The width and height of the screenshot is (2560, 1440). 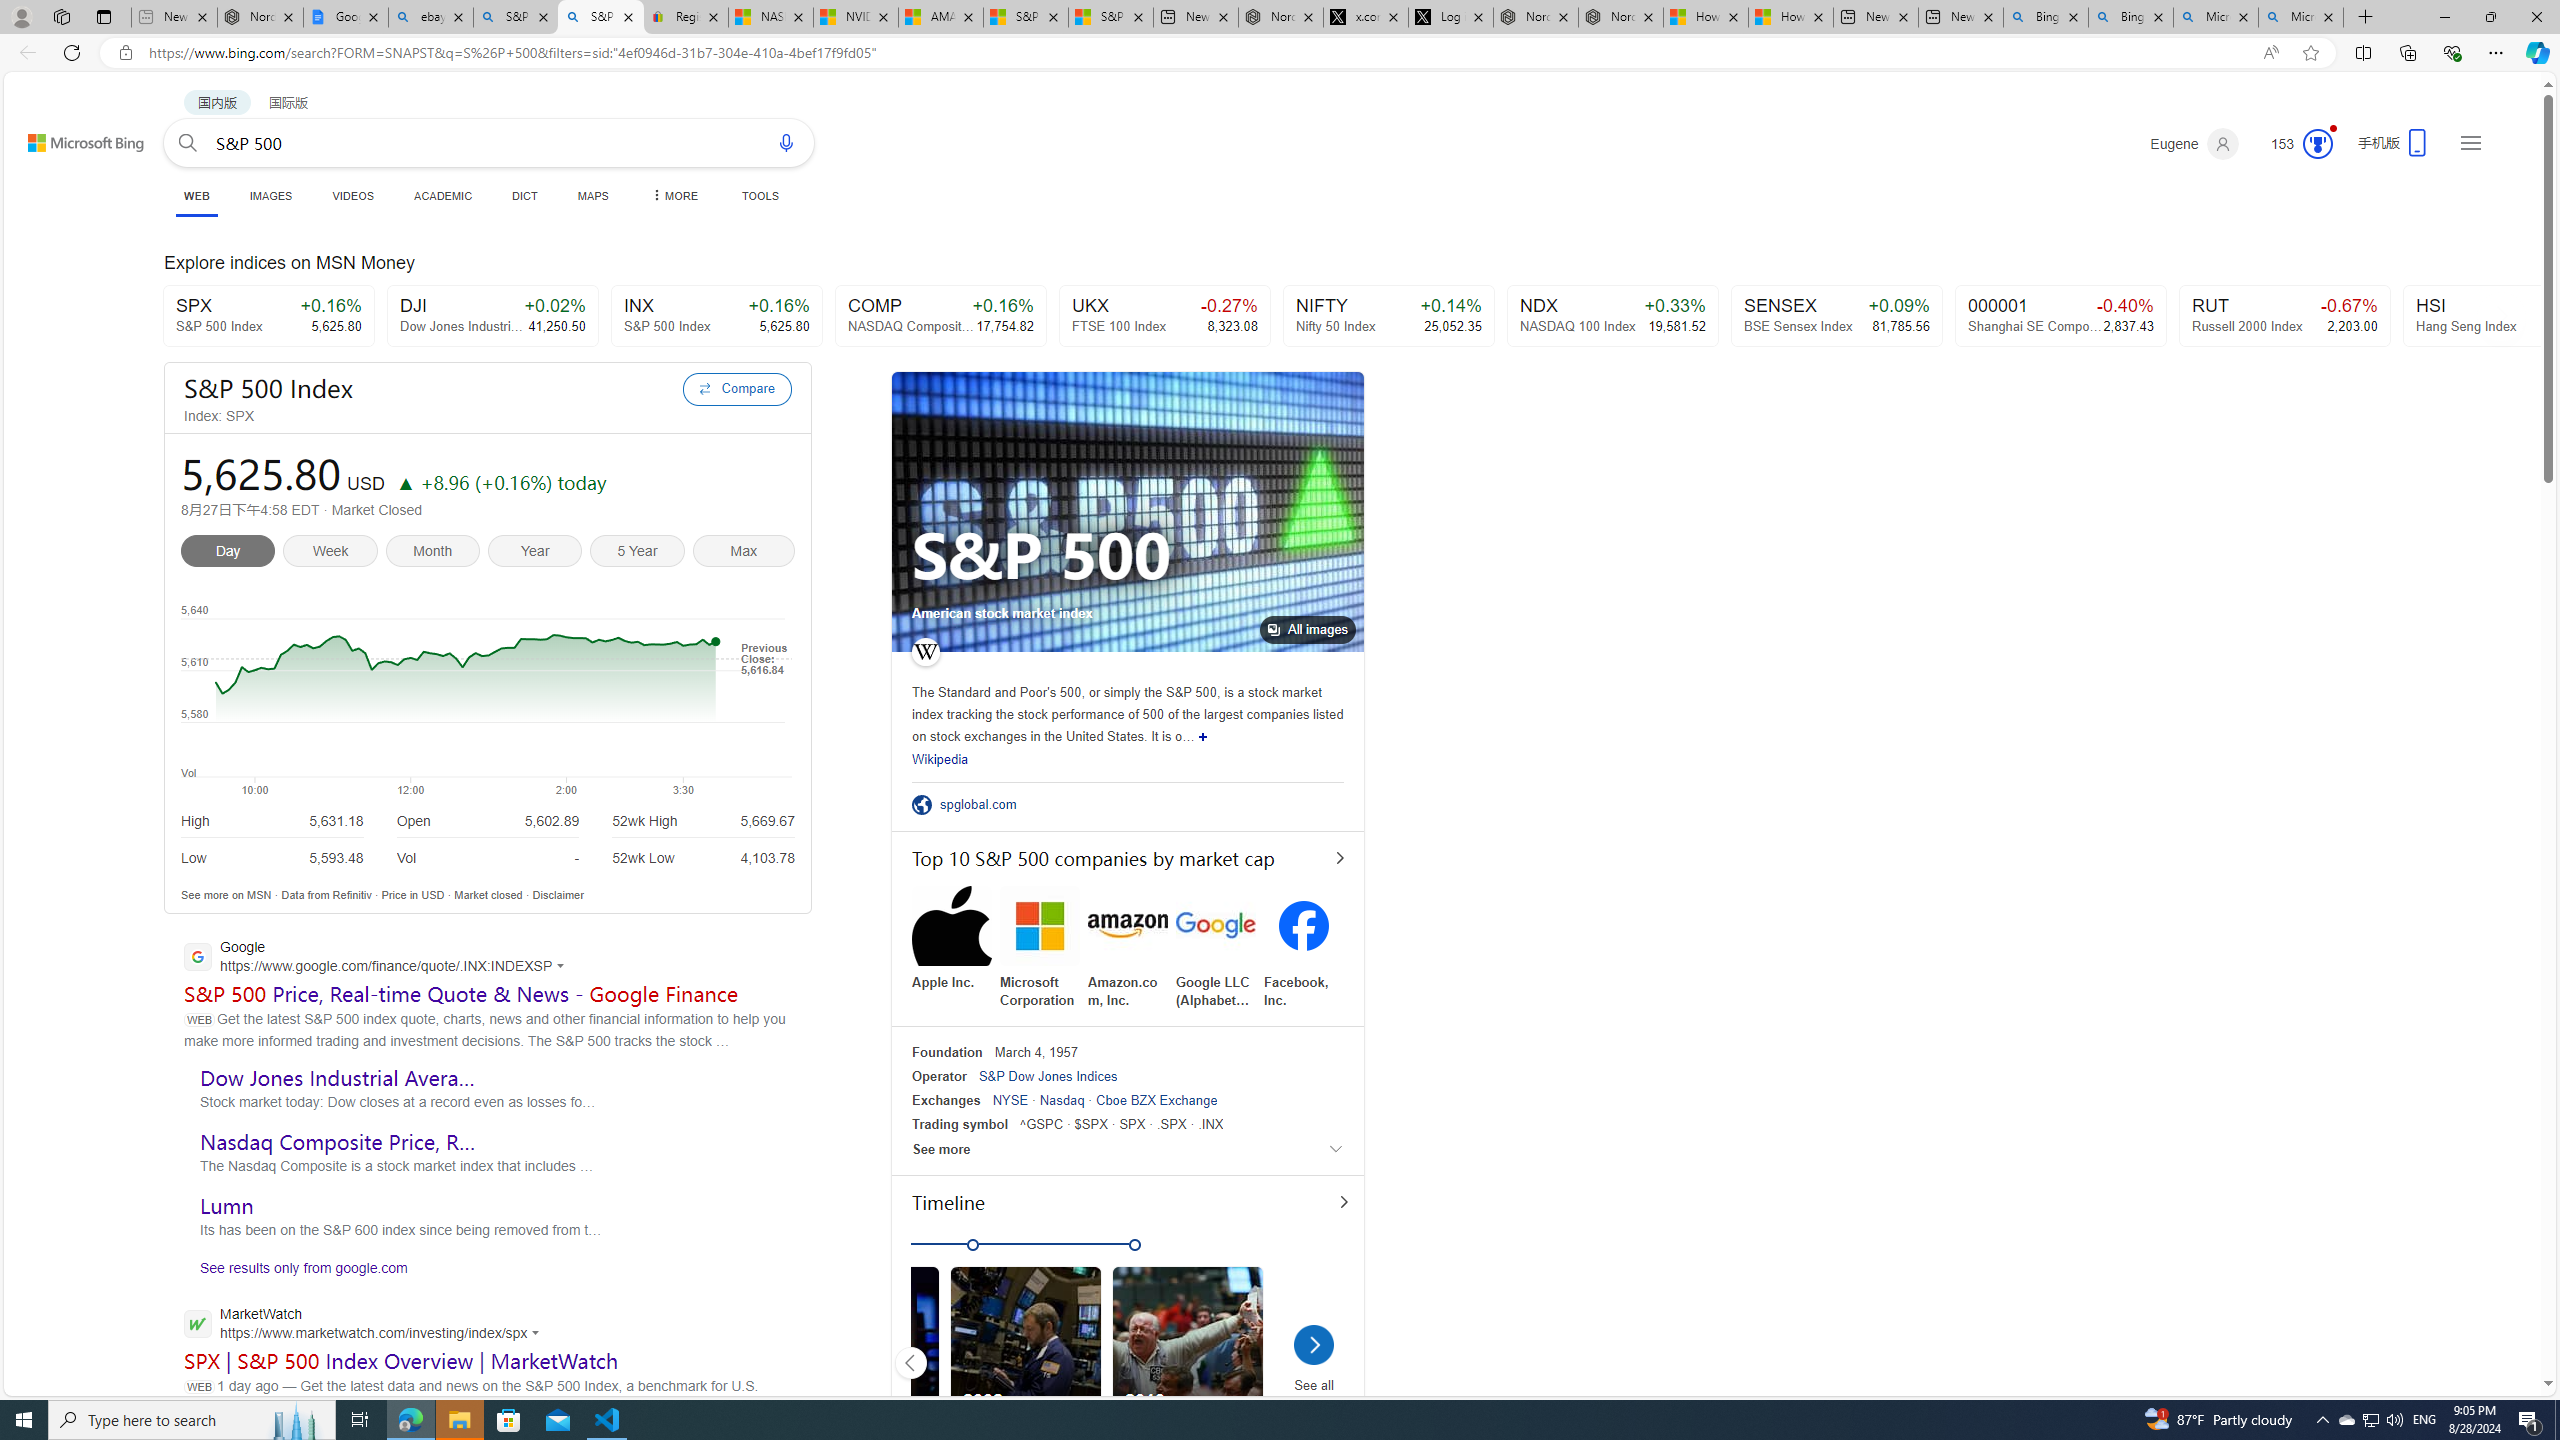 What do you see at coordinates (946, 1100) in the screenshot?
I see `Exchanges` at bounding box center [946, 1100].